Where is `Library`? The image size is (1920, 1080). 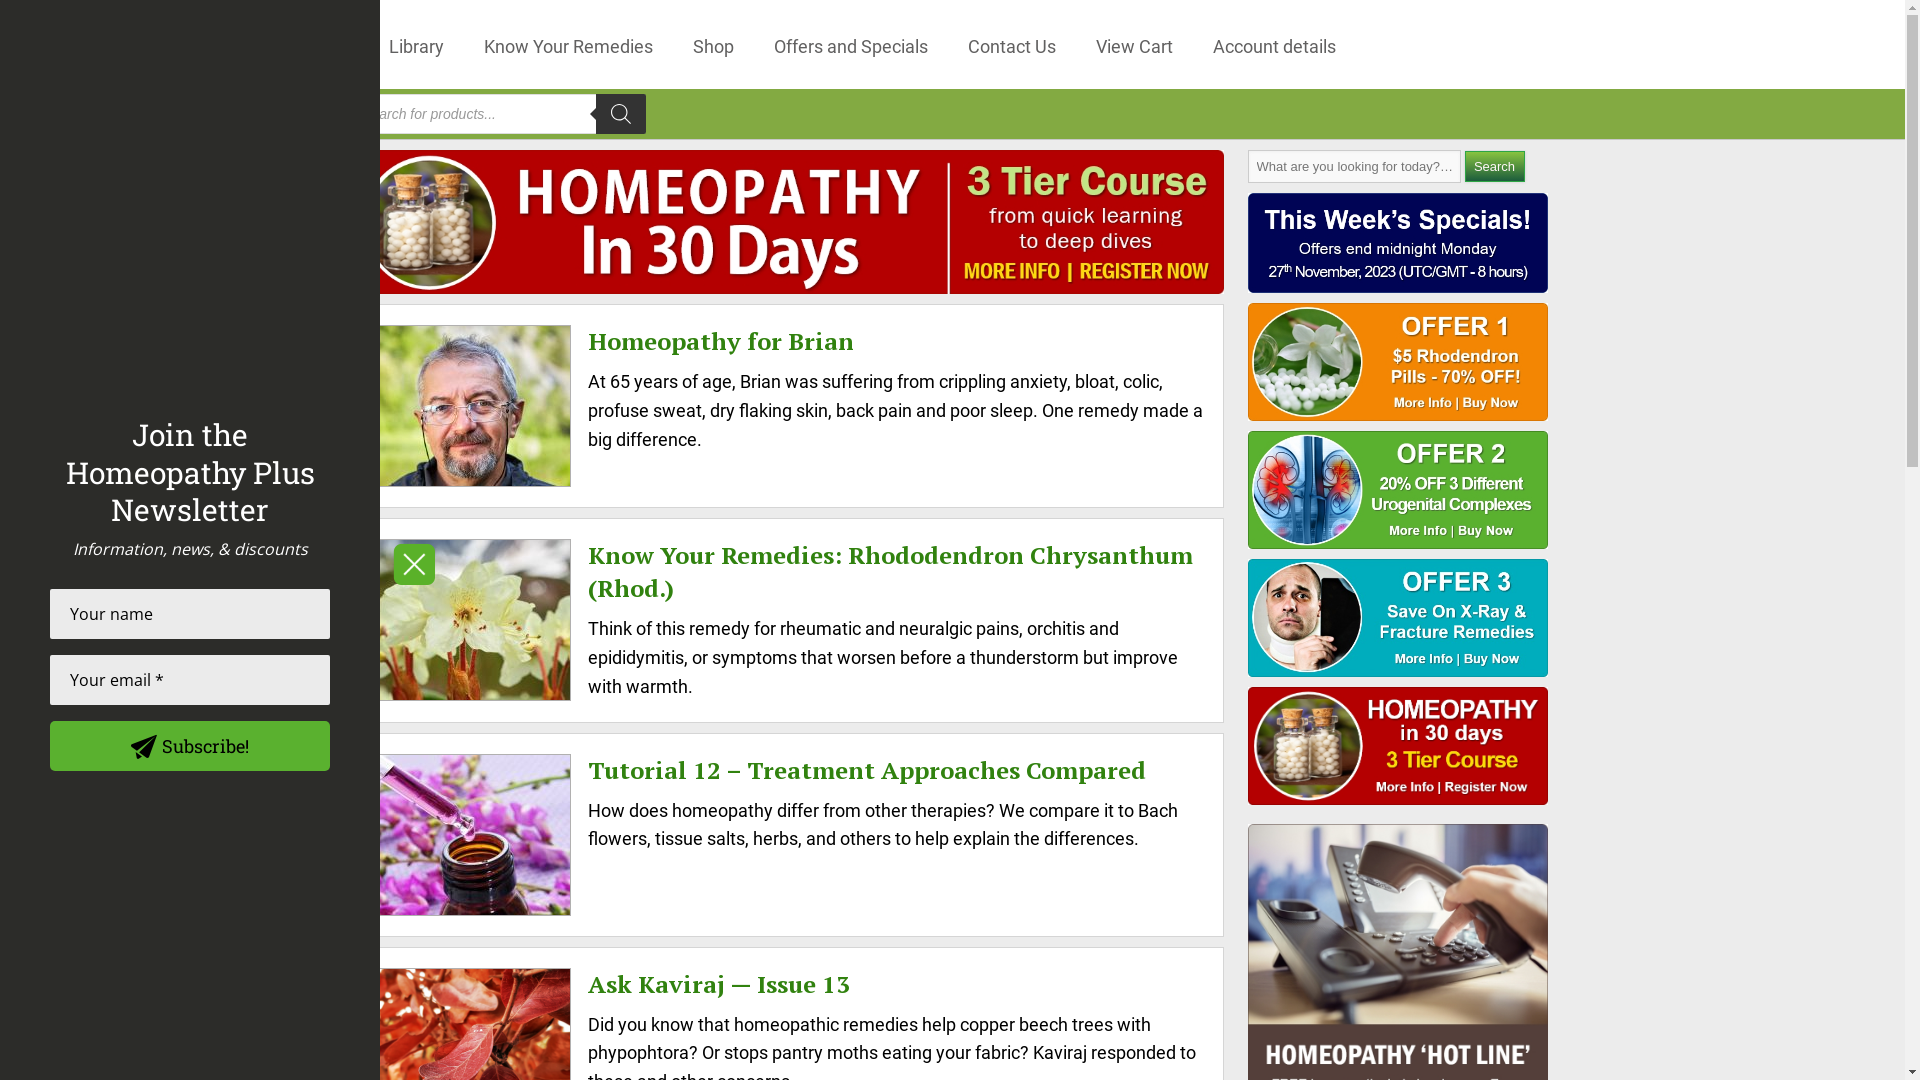
Library is located at coordinates (416, 44).